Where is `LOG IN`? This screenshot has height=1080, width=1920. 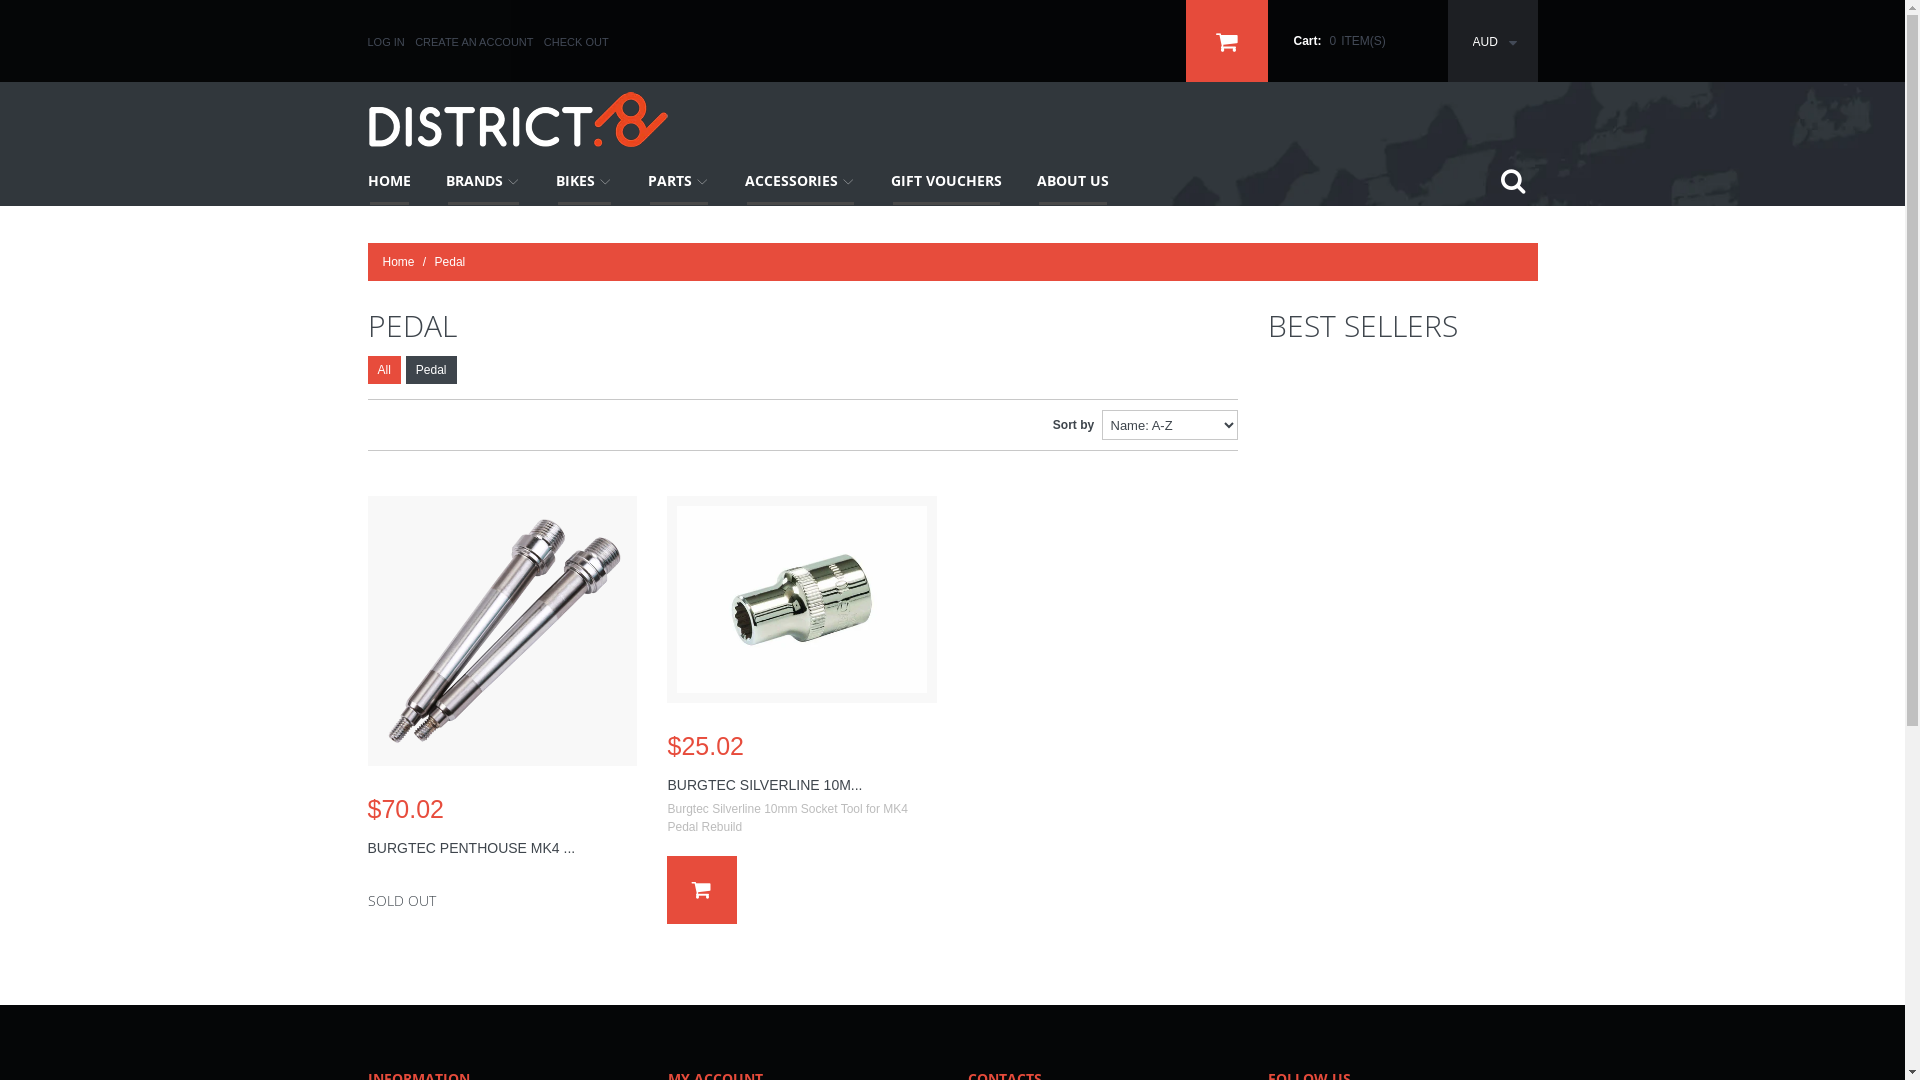 LOG IN is located at coordinates (386, 42).